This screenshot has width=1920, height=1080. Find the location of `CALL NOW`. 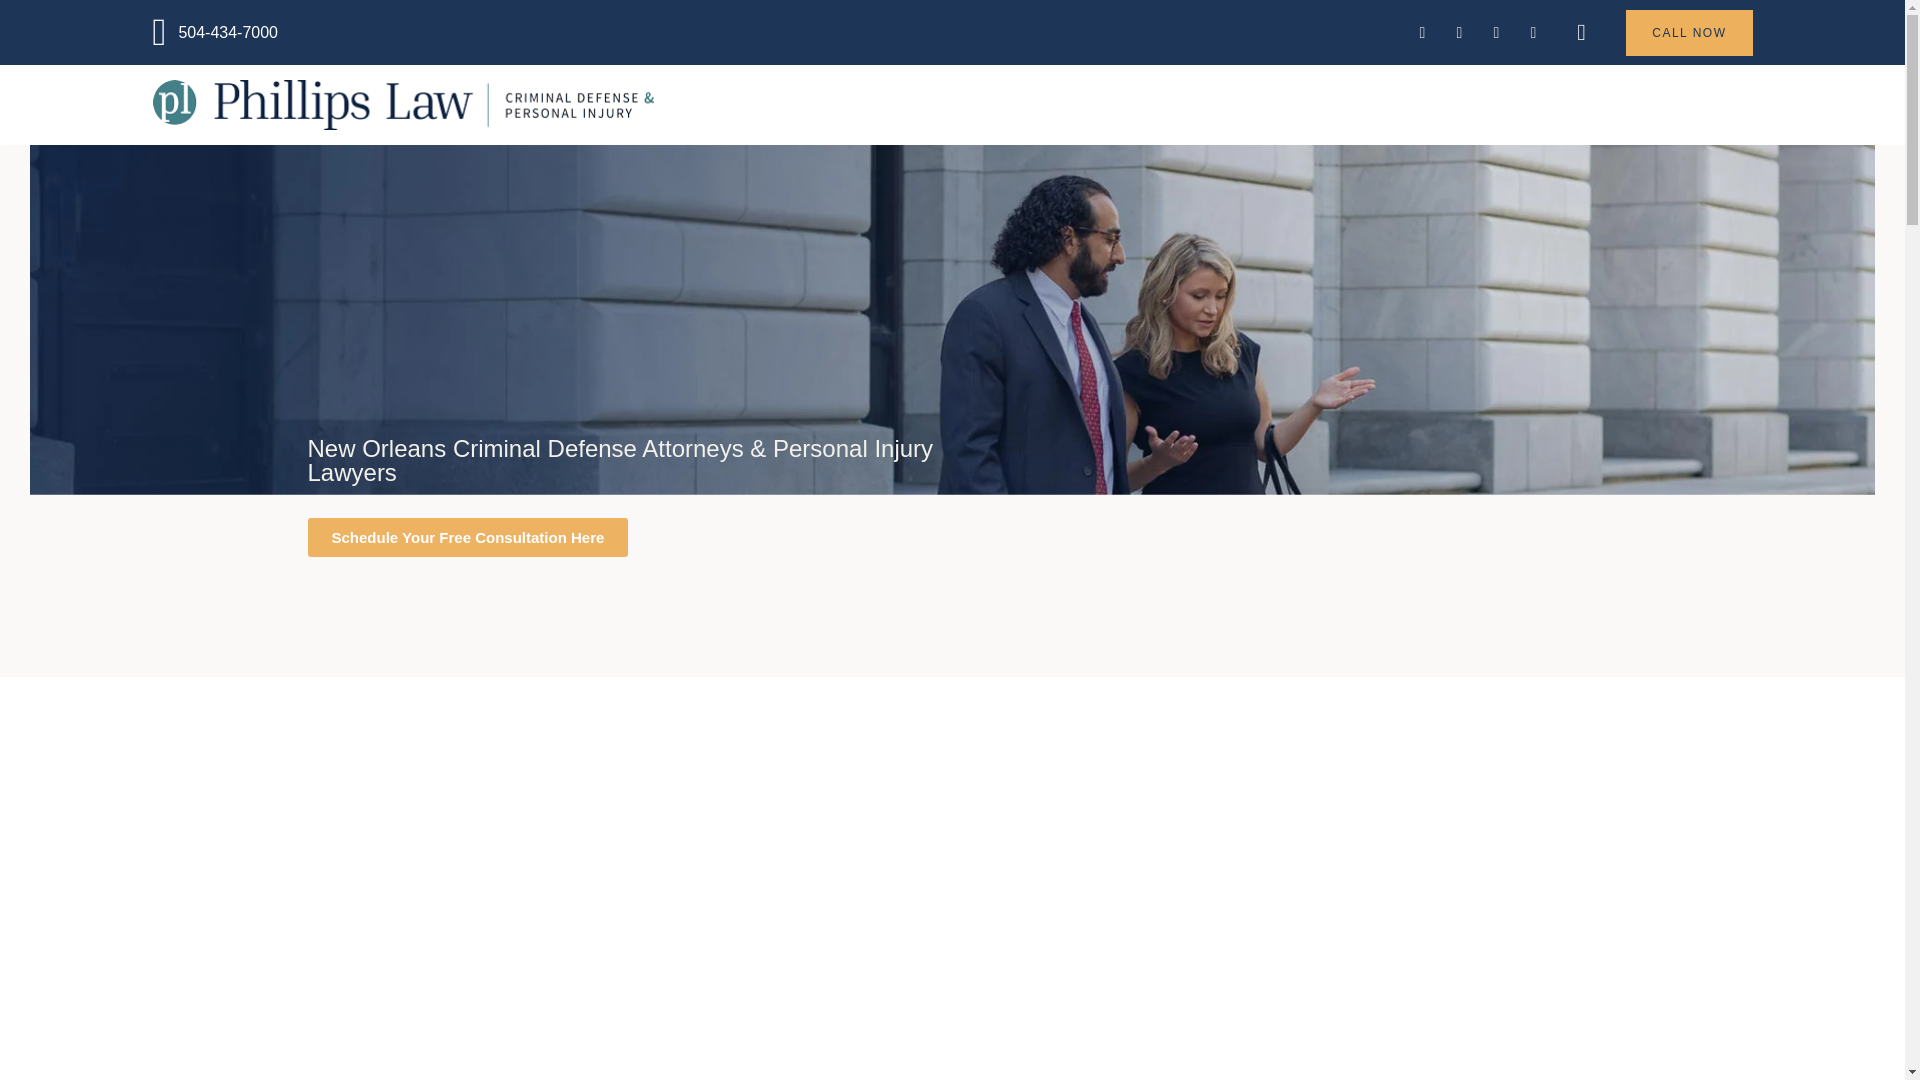

CALL NOW is located at coordinates (1688, 32).